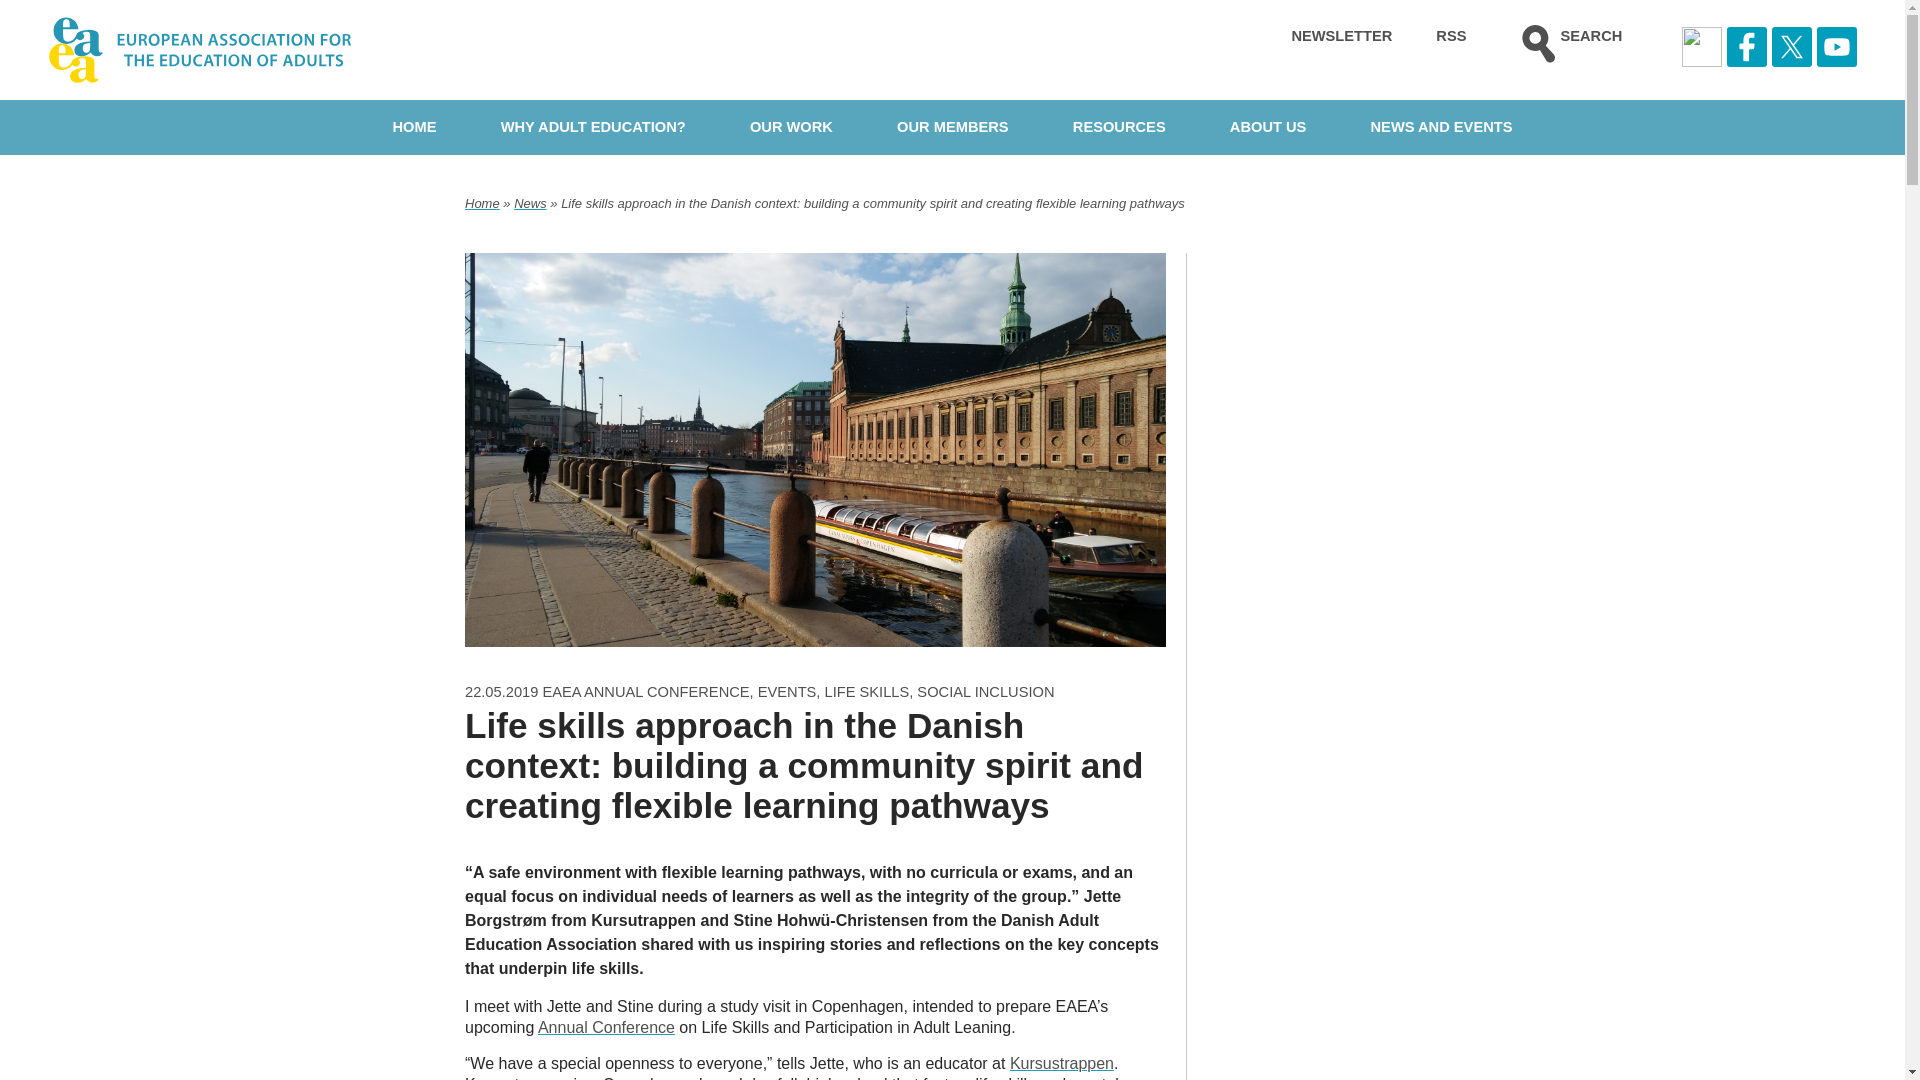 The width and height of the screenshot is (1920, 1080). What do you see at coordinates (1566, 50) in the screenshot?
I see `SEARCH` at bounding box center [1566, 50].